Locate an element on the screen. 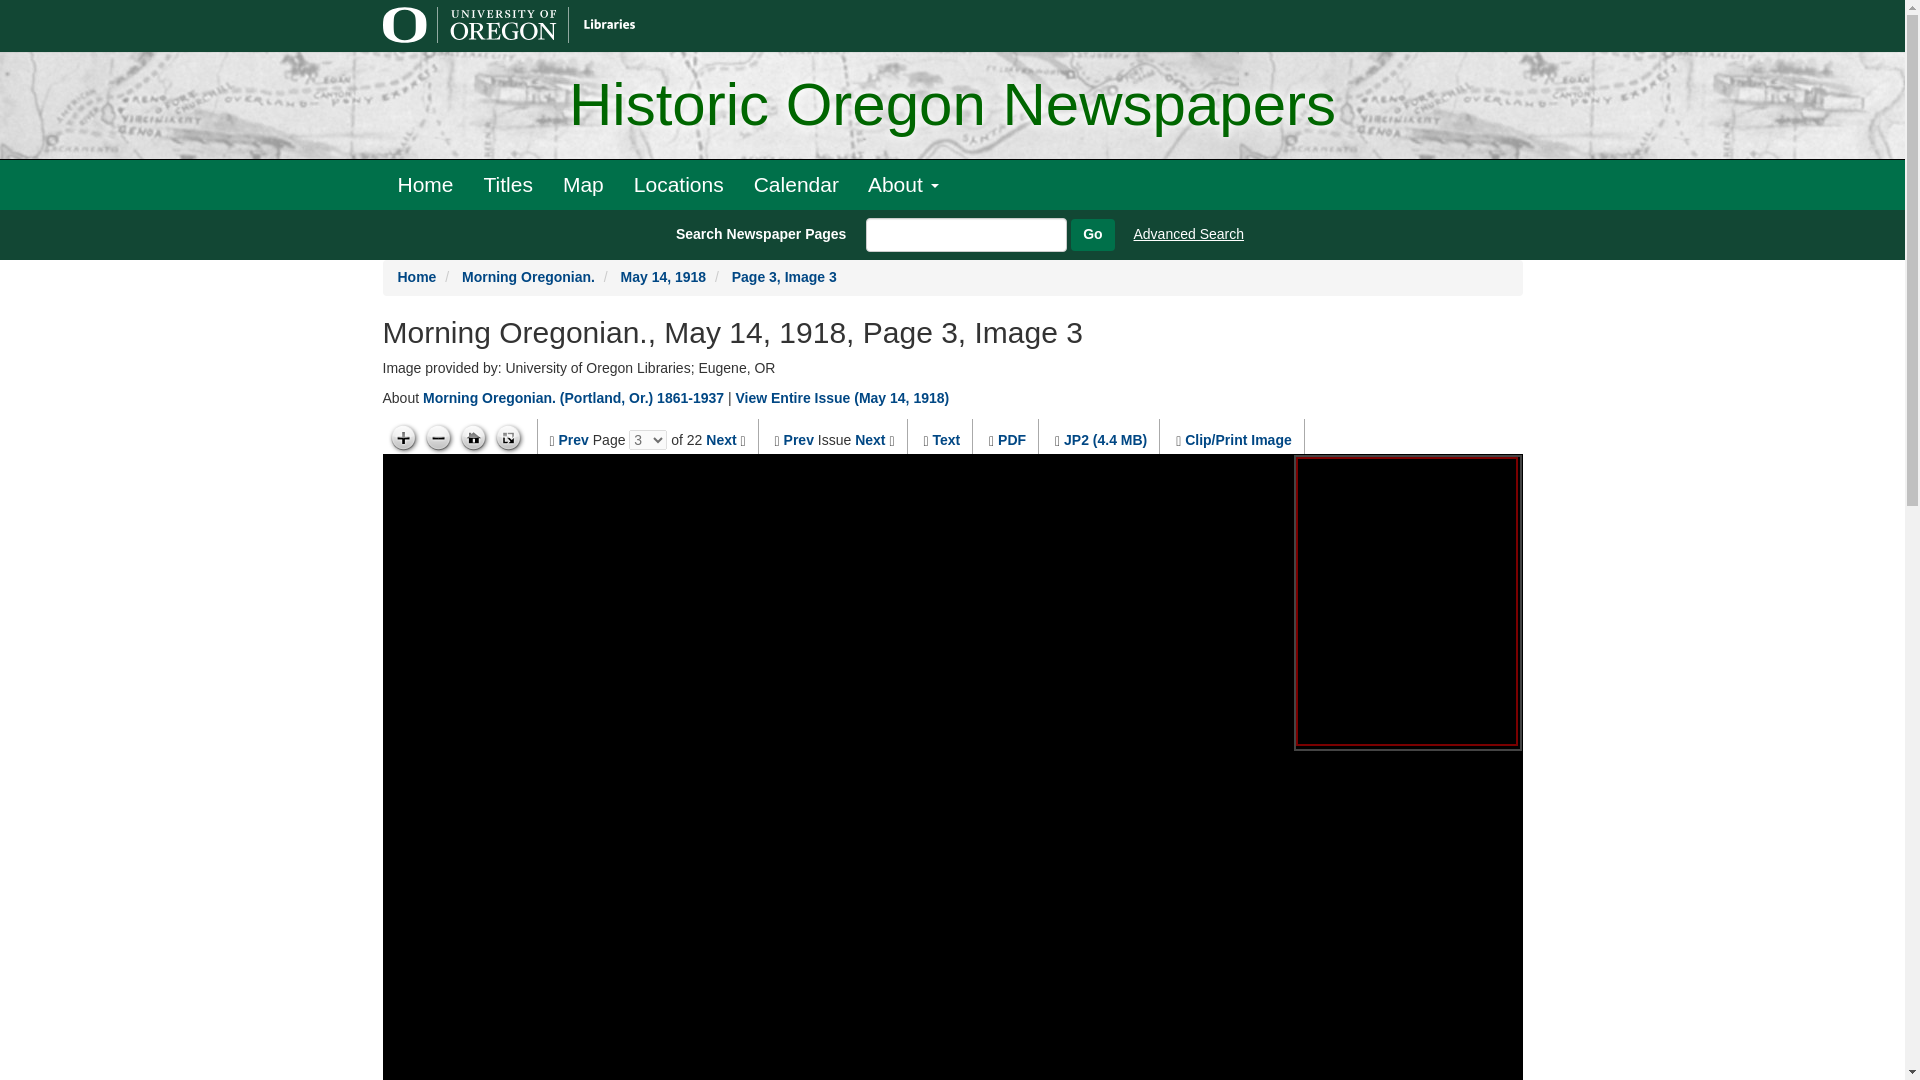  Calendar is located at coordinates (796, 184).